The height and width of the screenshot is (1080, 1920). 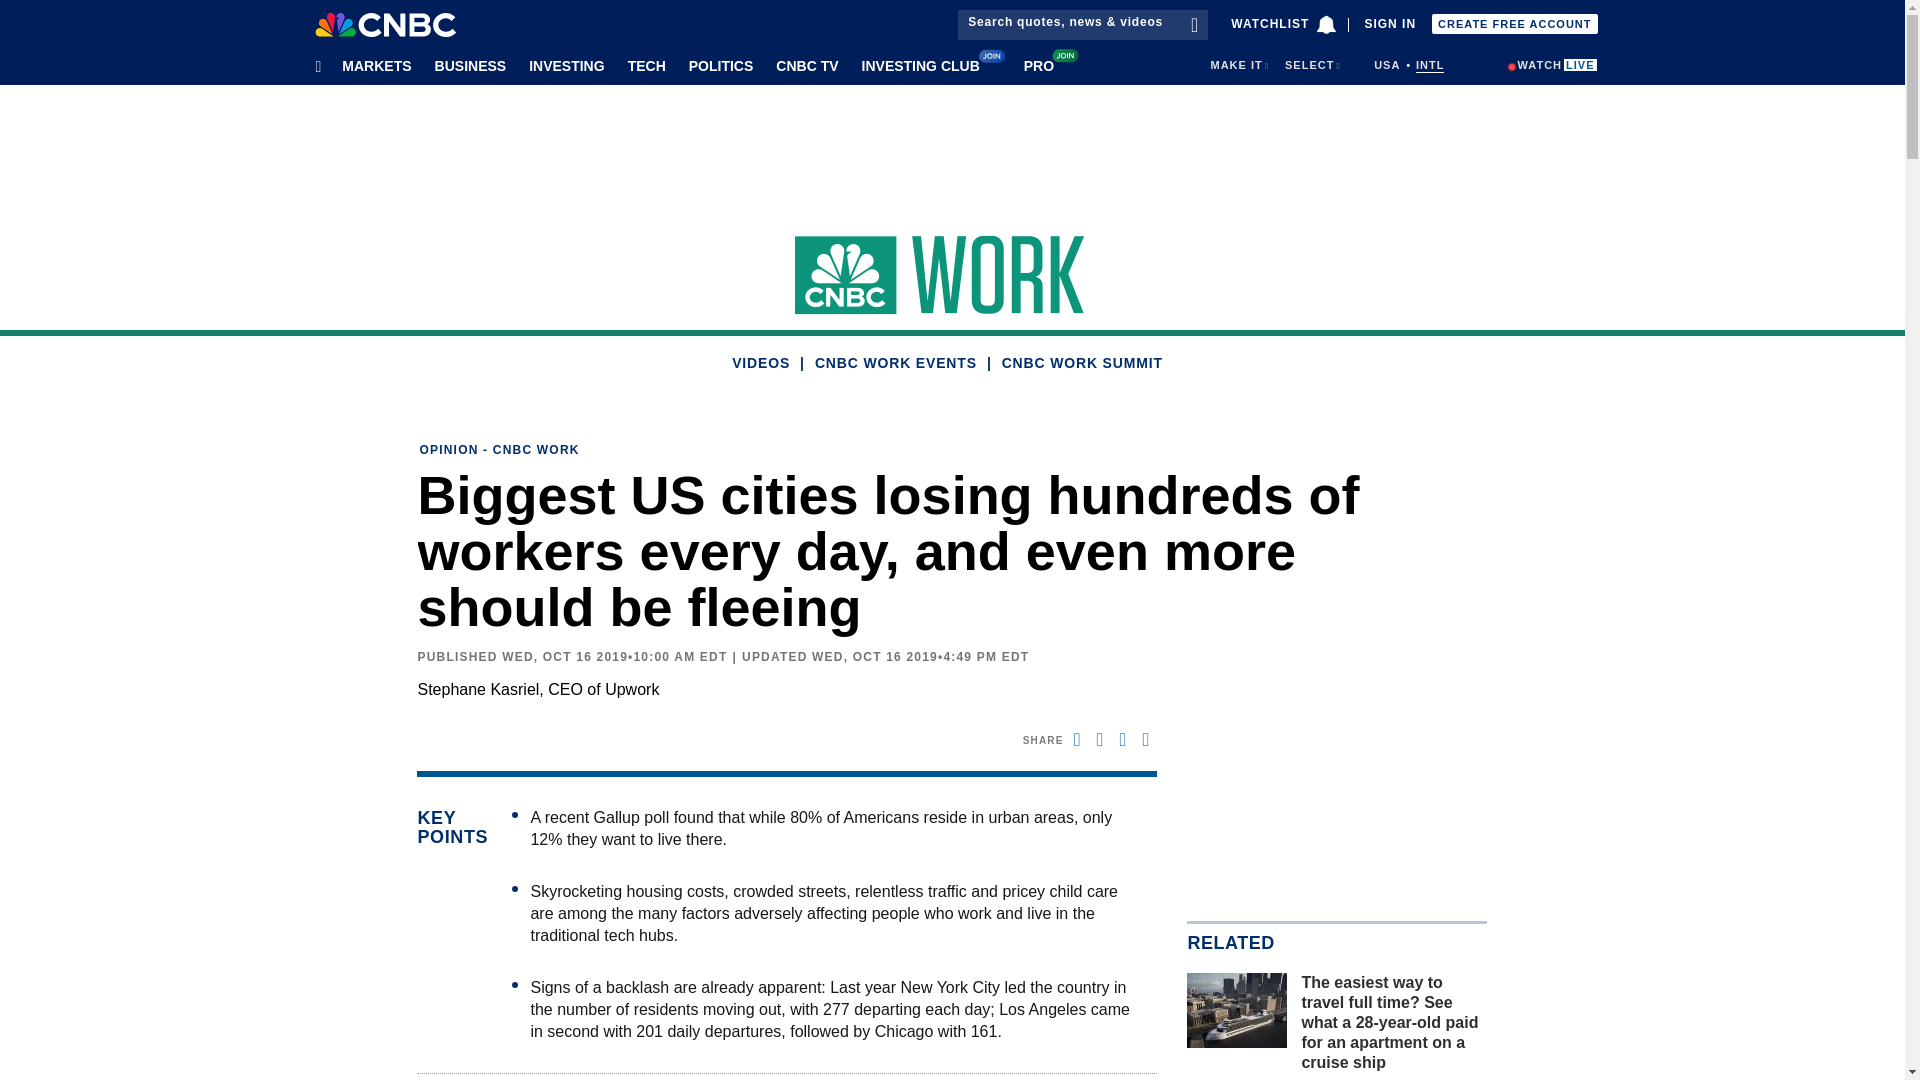 I want to click on makeit, so click(x=1235, y=65).